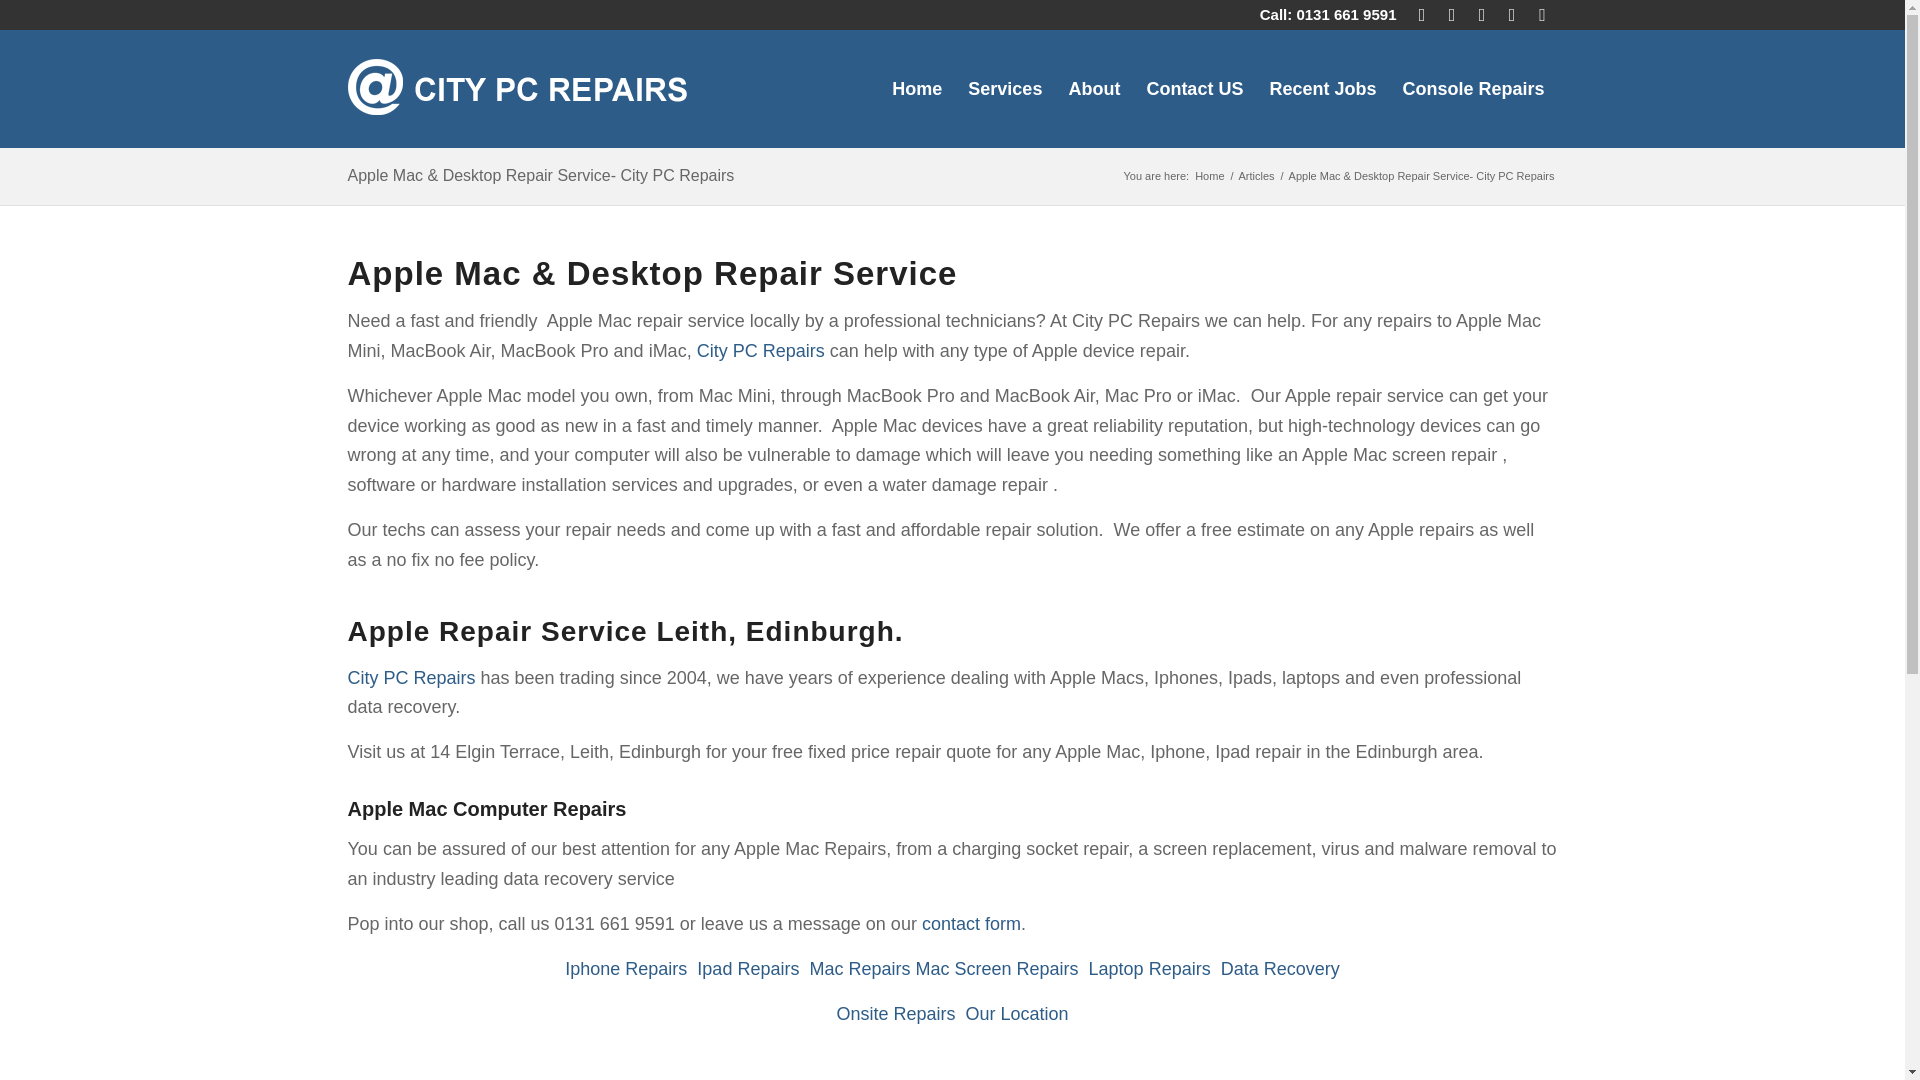 Image resolution: width=1920 pixels, height=1080 pixels. I want to click on Articles, so click(1257, 176).